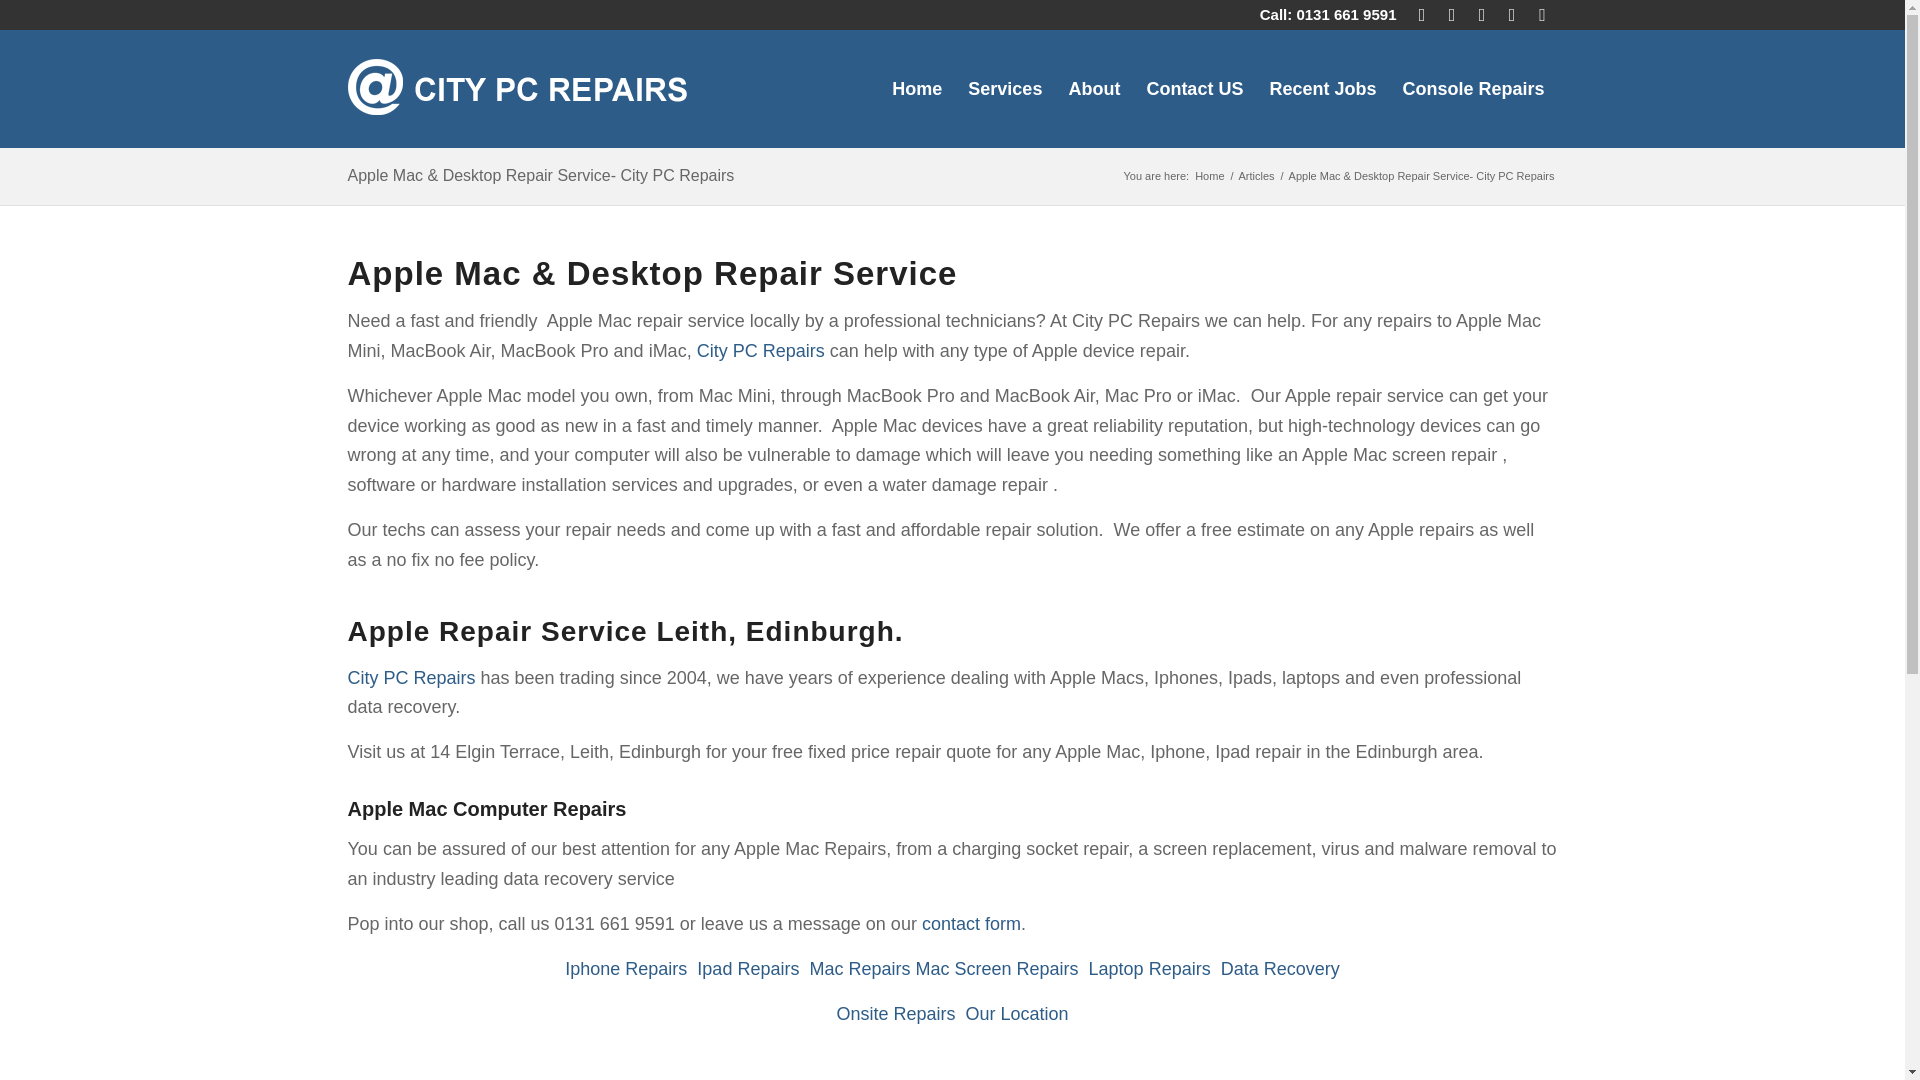 Image resolution: width=1920 pixels, height=1080 pixels. I want to click on Articles, so click(1257, 176).